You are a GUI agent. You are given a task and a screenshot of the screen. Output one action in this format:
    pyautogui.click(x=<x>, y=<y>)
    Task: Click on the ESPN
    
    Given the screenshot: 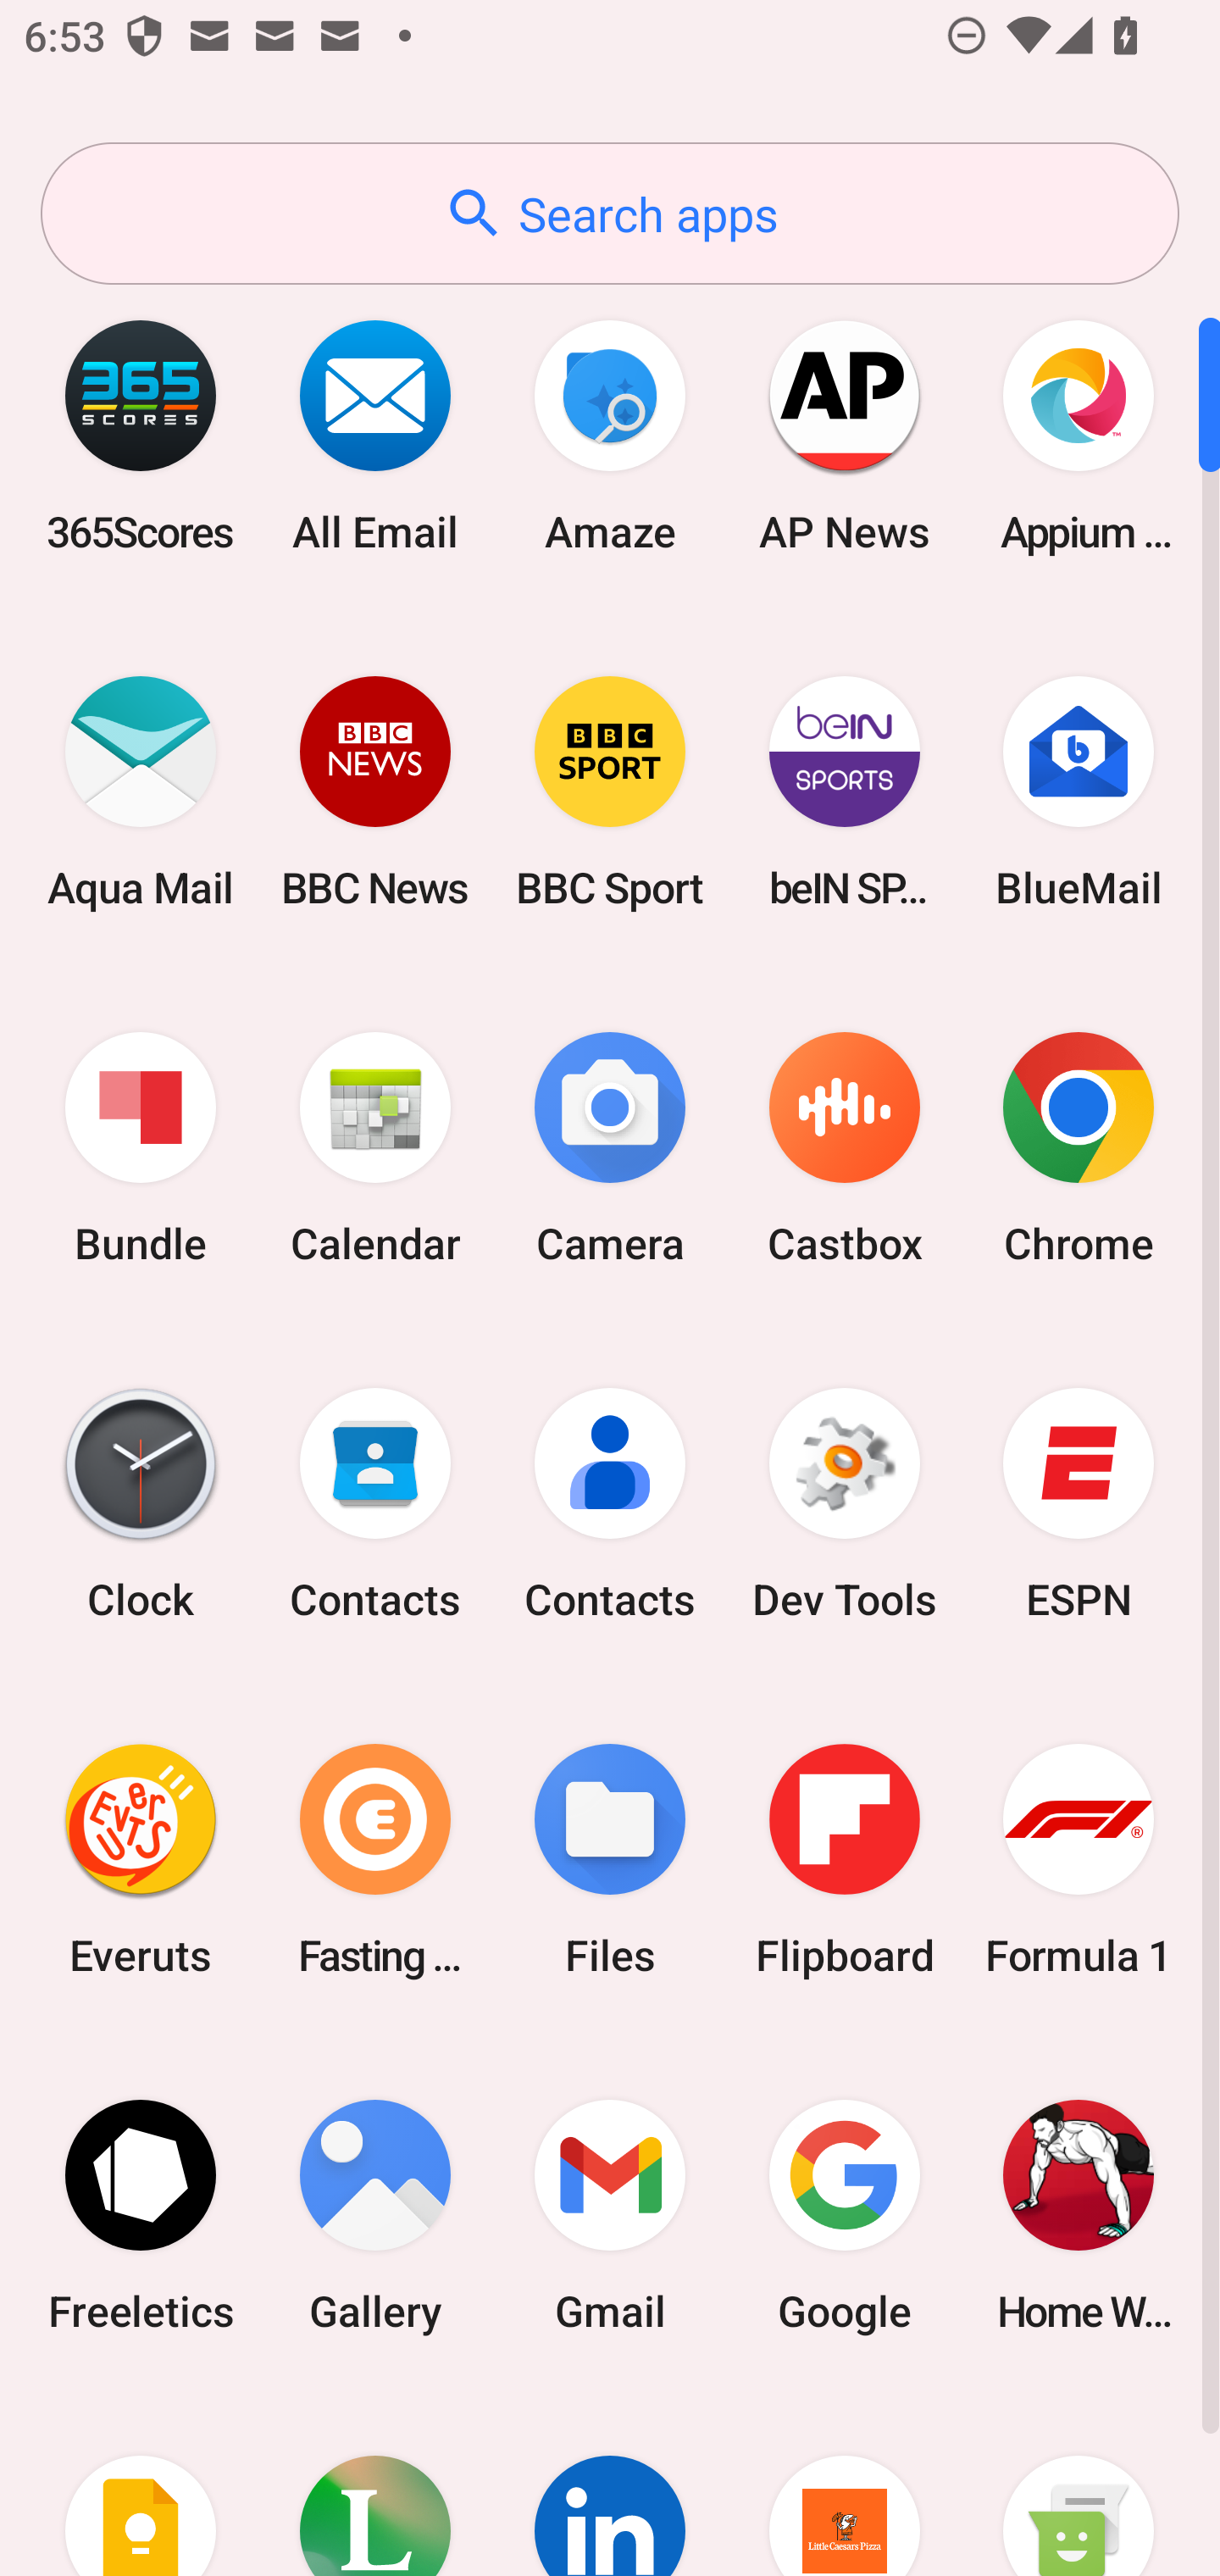 What is the action you would take?
    pyautogui.click(x=1079, y=1504)
    